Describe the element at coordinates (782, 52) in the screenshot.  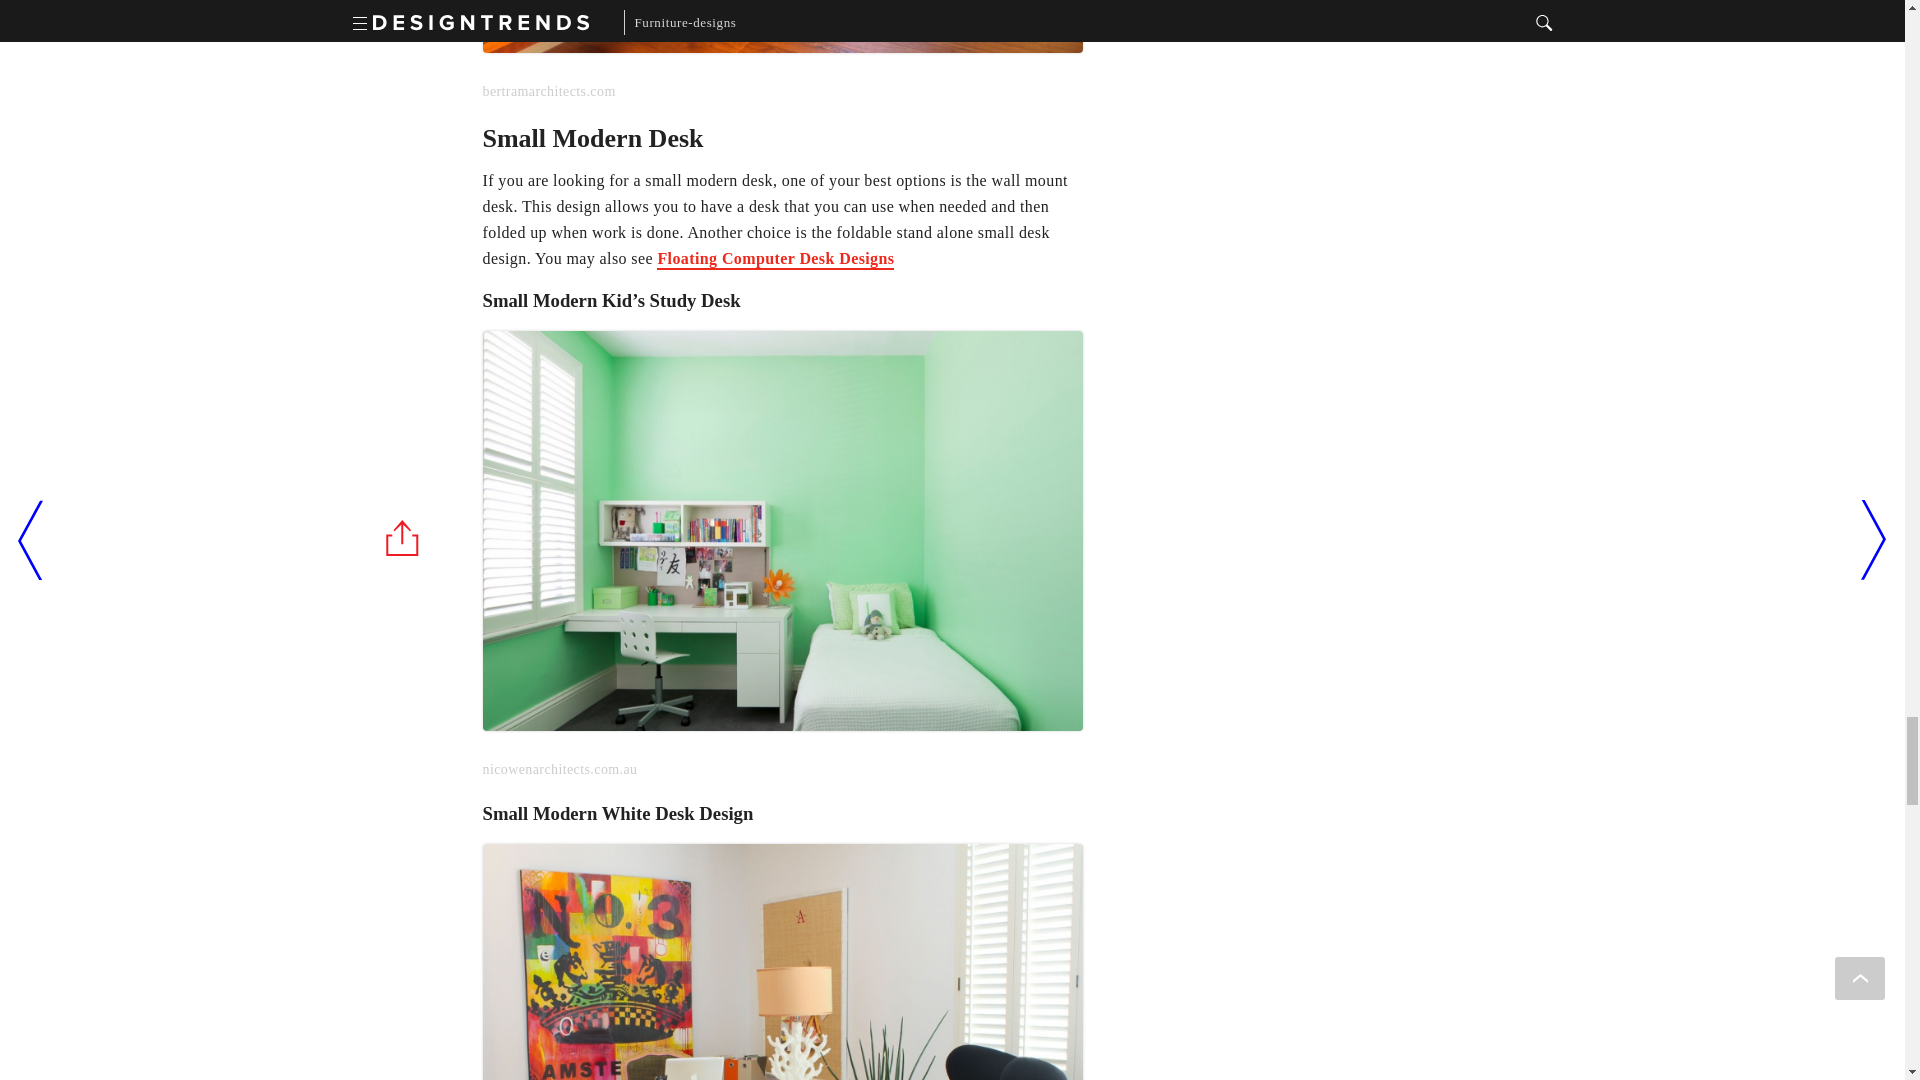
I see `bertramarchitects.com` at that location.